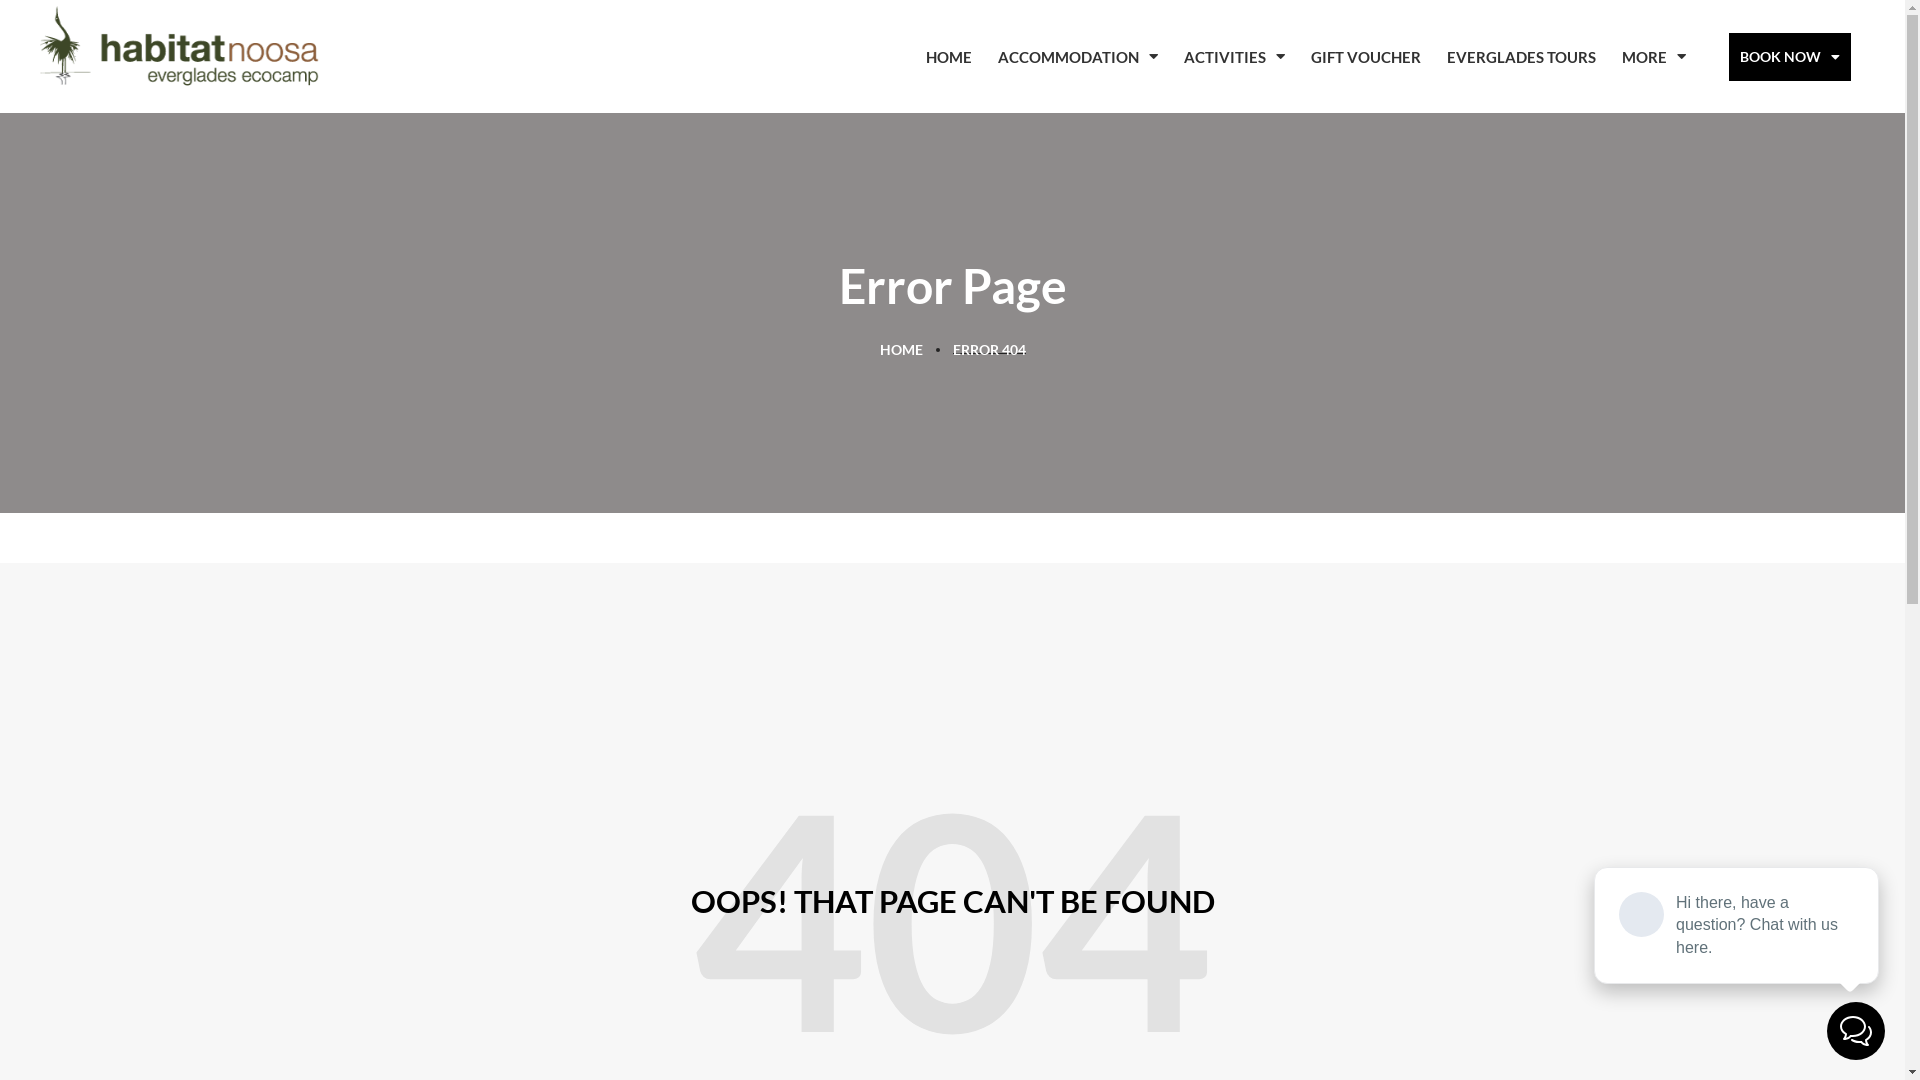  What do you see at coordinates (1654, 57) in the screenshot?
I see `MORE` at bounding box center [1654, 57].